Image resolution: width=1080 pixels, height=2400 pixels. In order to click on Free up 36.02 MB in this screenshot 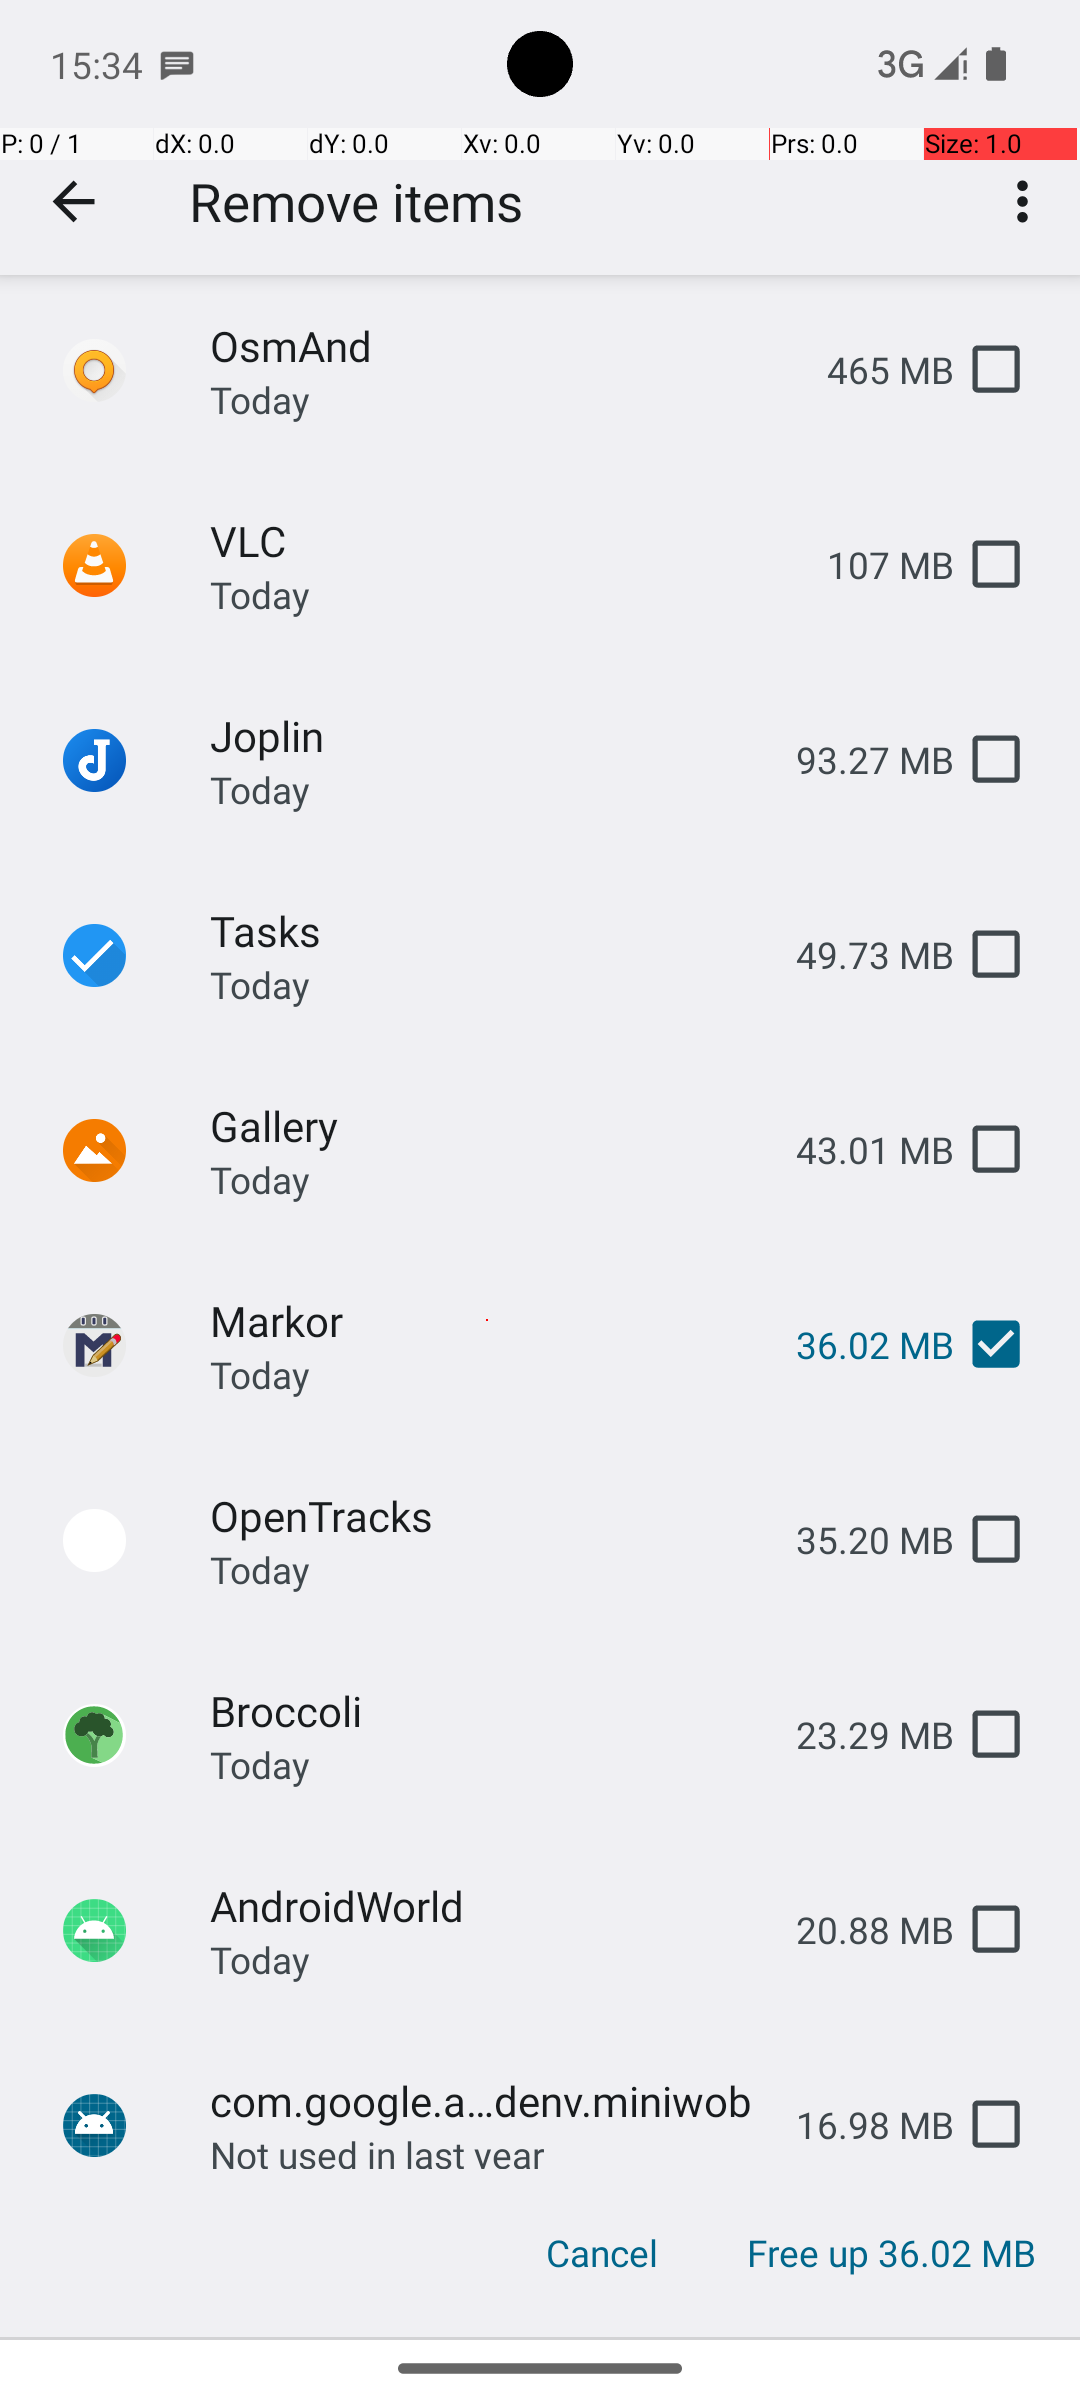, I will do `click(891, 2253)`.